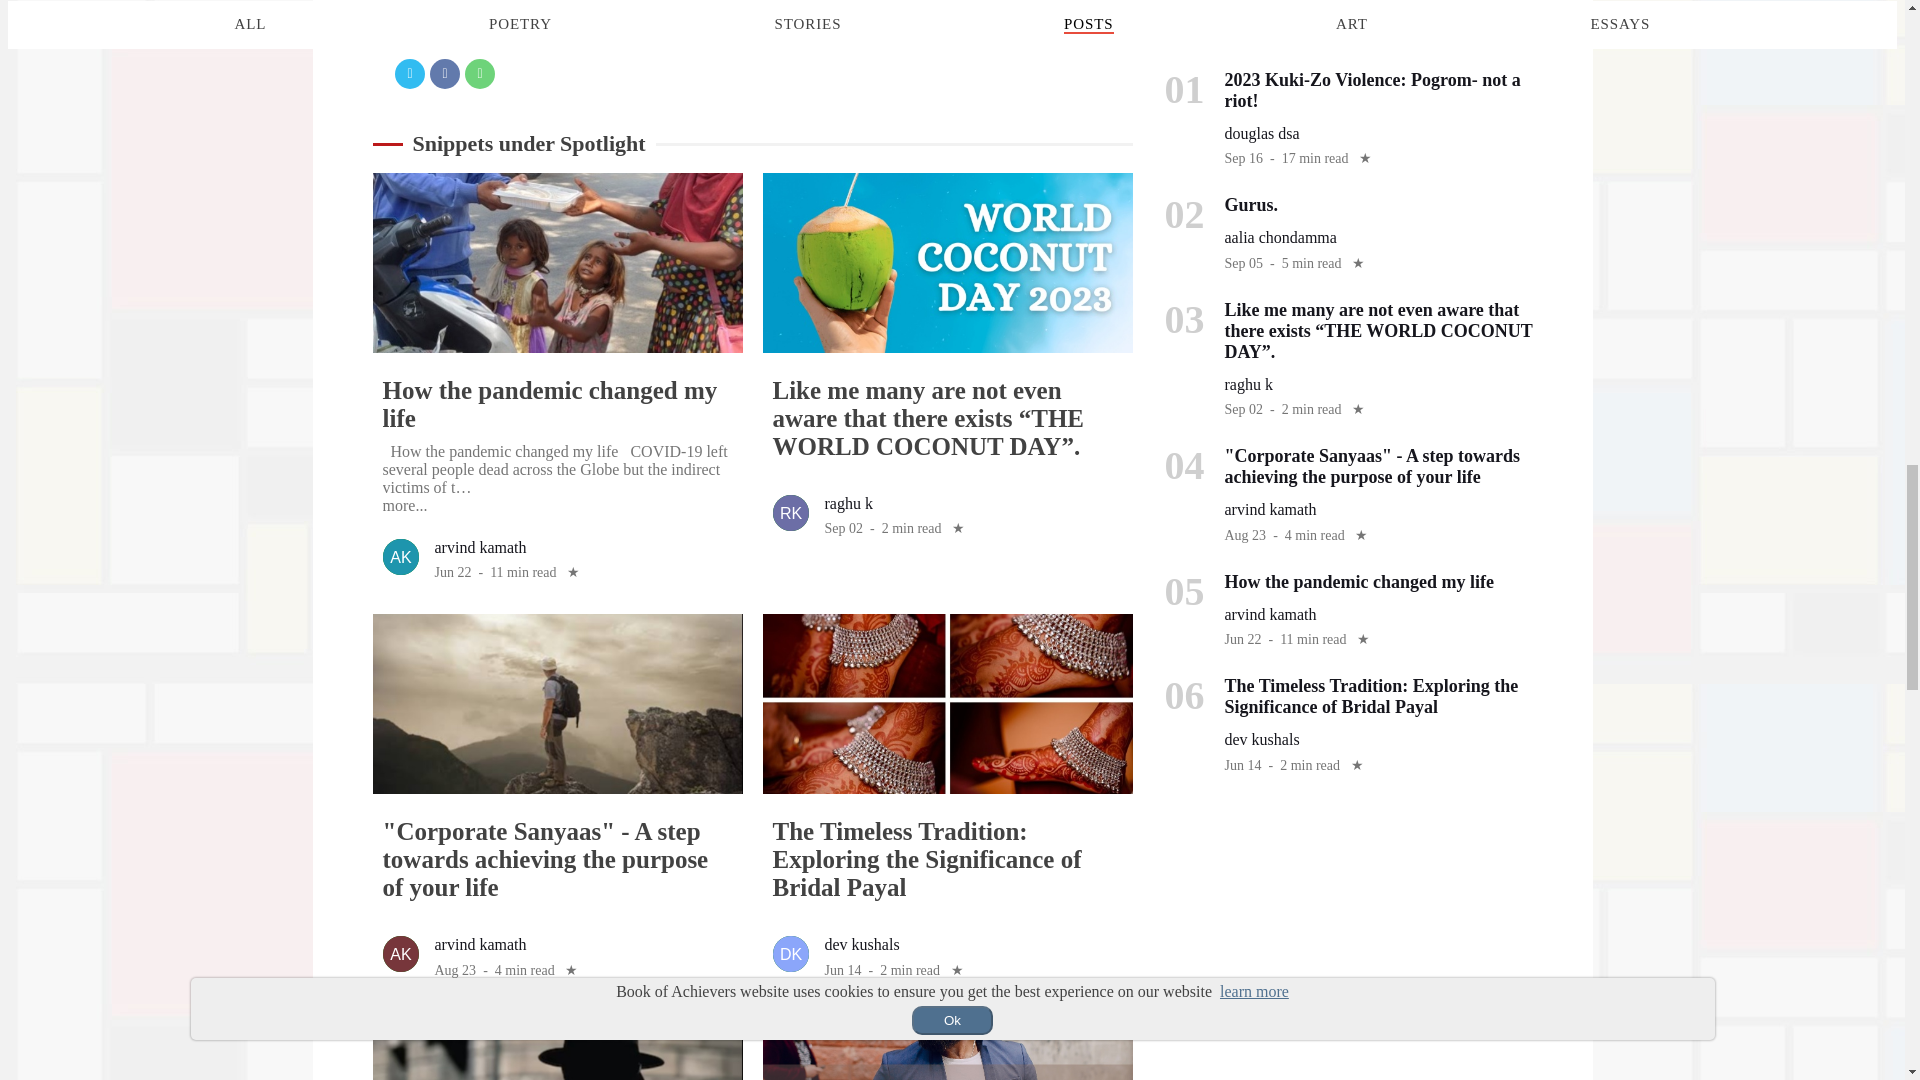 Image resolution: width=1920 pixels, height=1080 pixels. What do you see at coordinates (480, 74) in the screenshot?
I see `Share on Whatsapp` at bounding box center [480, 74].